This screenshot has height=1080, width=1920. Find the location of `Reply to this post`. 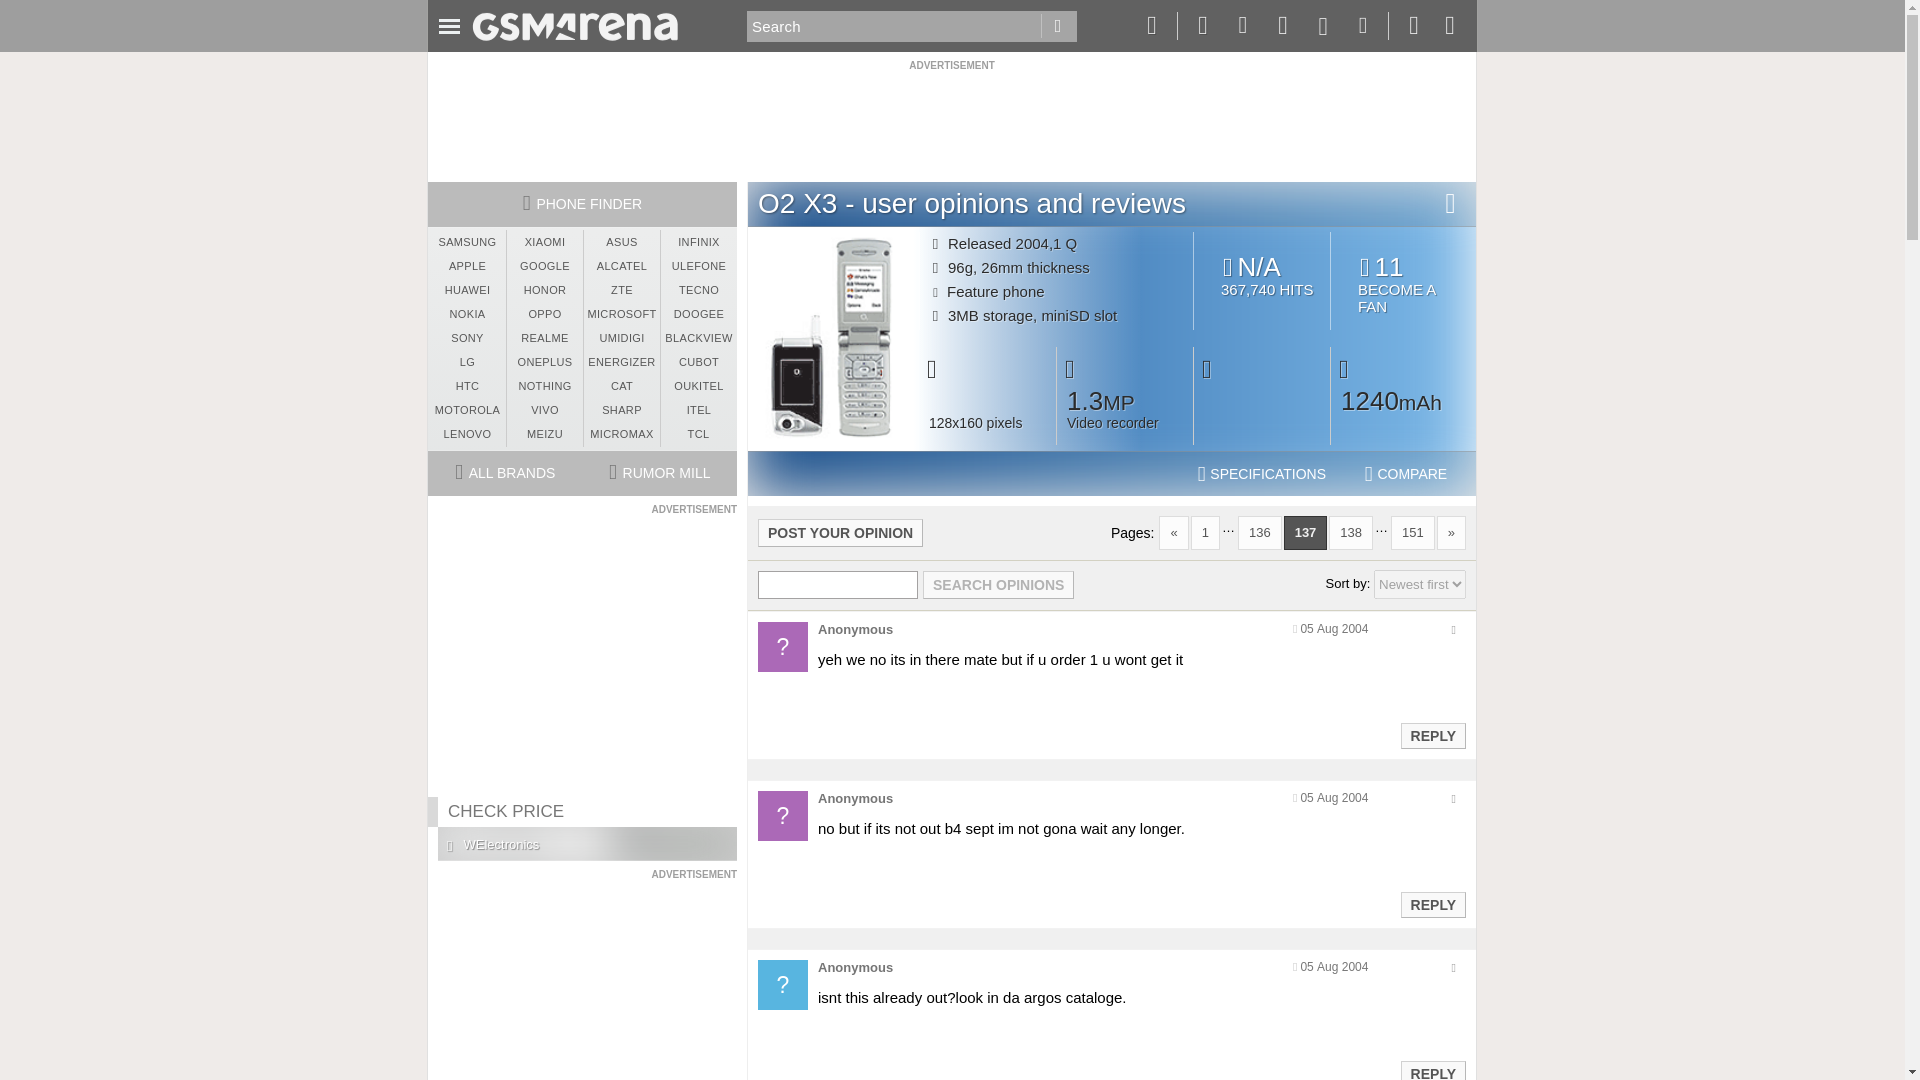

Reply to this post is located at coordinates (1432, 1072).